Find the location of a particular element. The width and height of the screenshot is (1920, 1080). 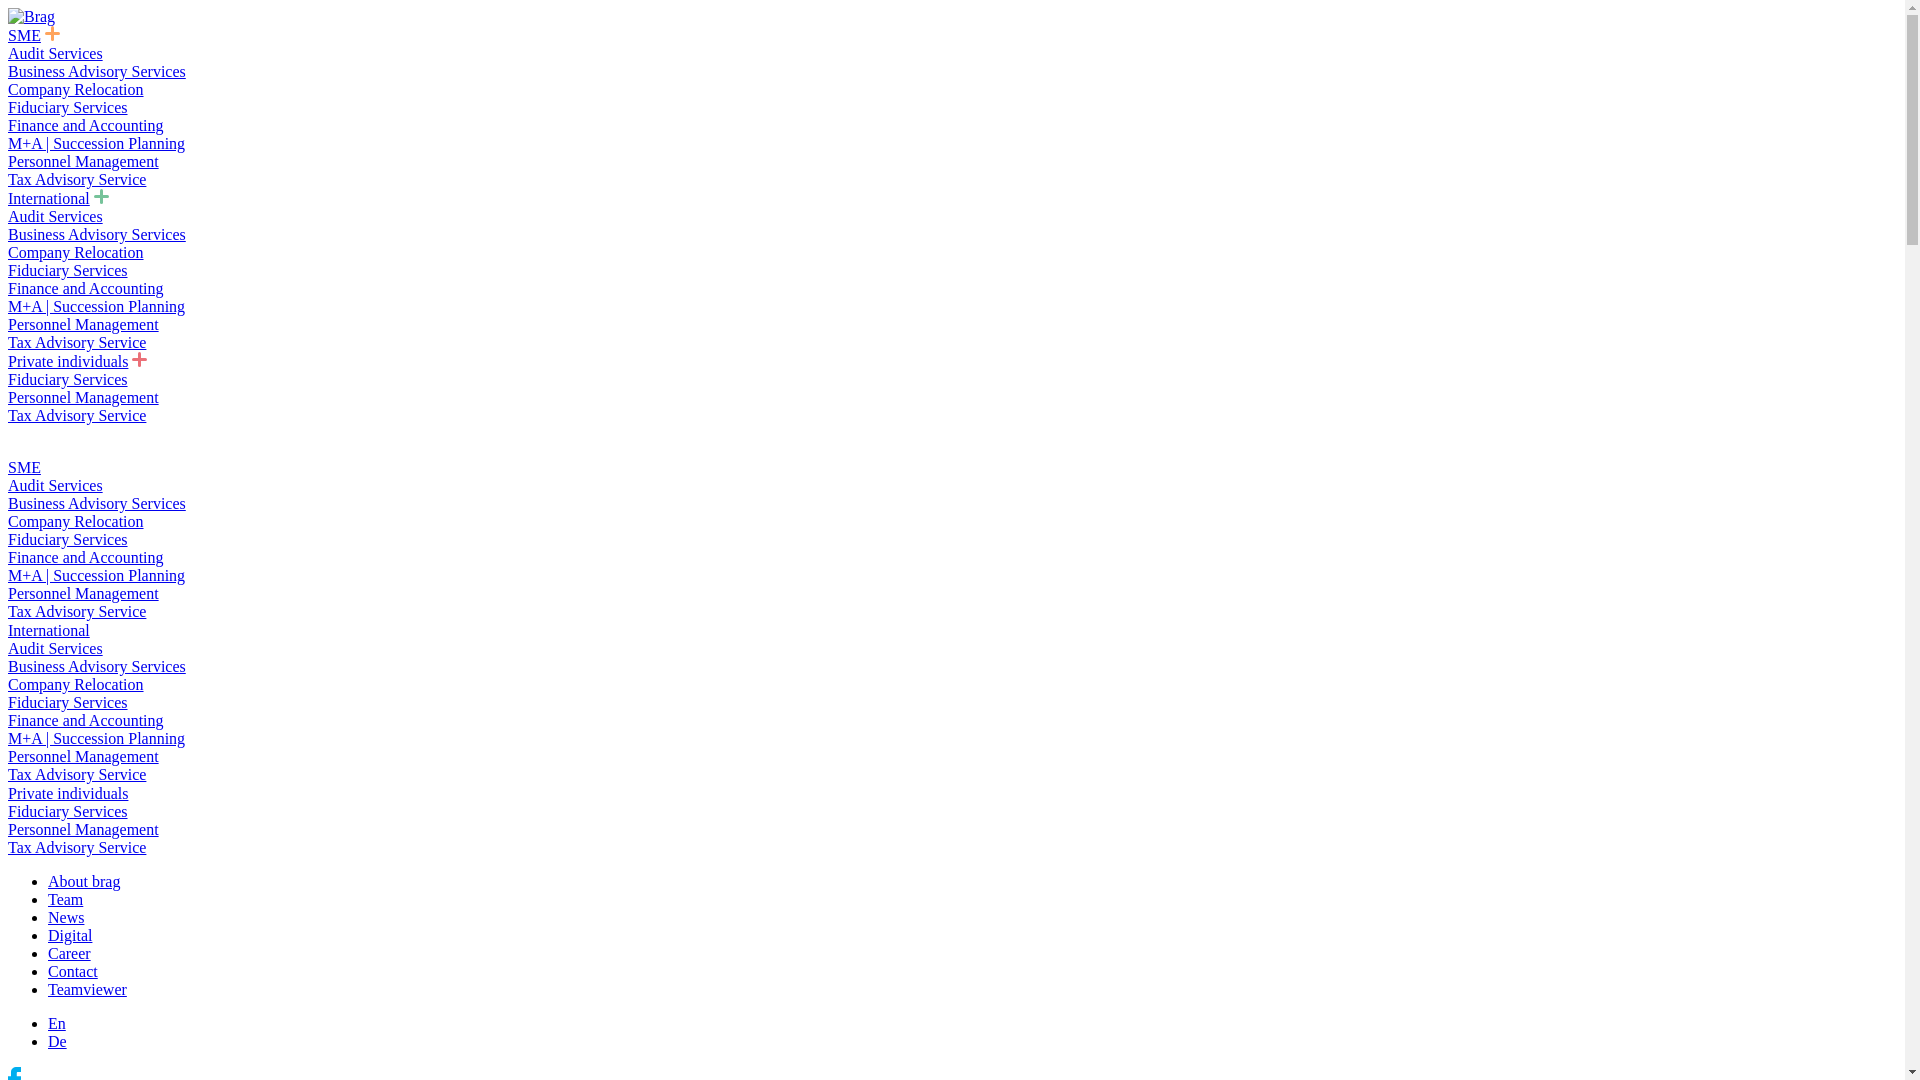

About brag is located at coordinates (84, 882).